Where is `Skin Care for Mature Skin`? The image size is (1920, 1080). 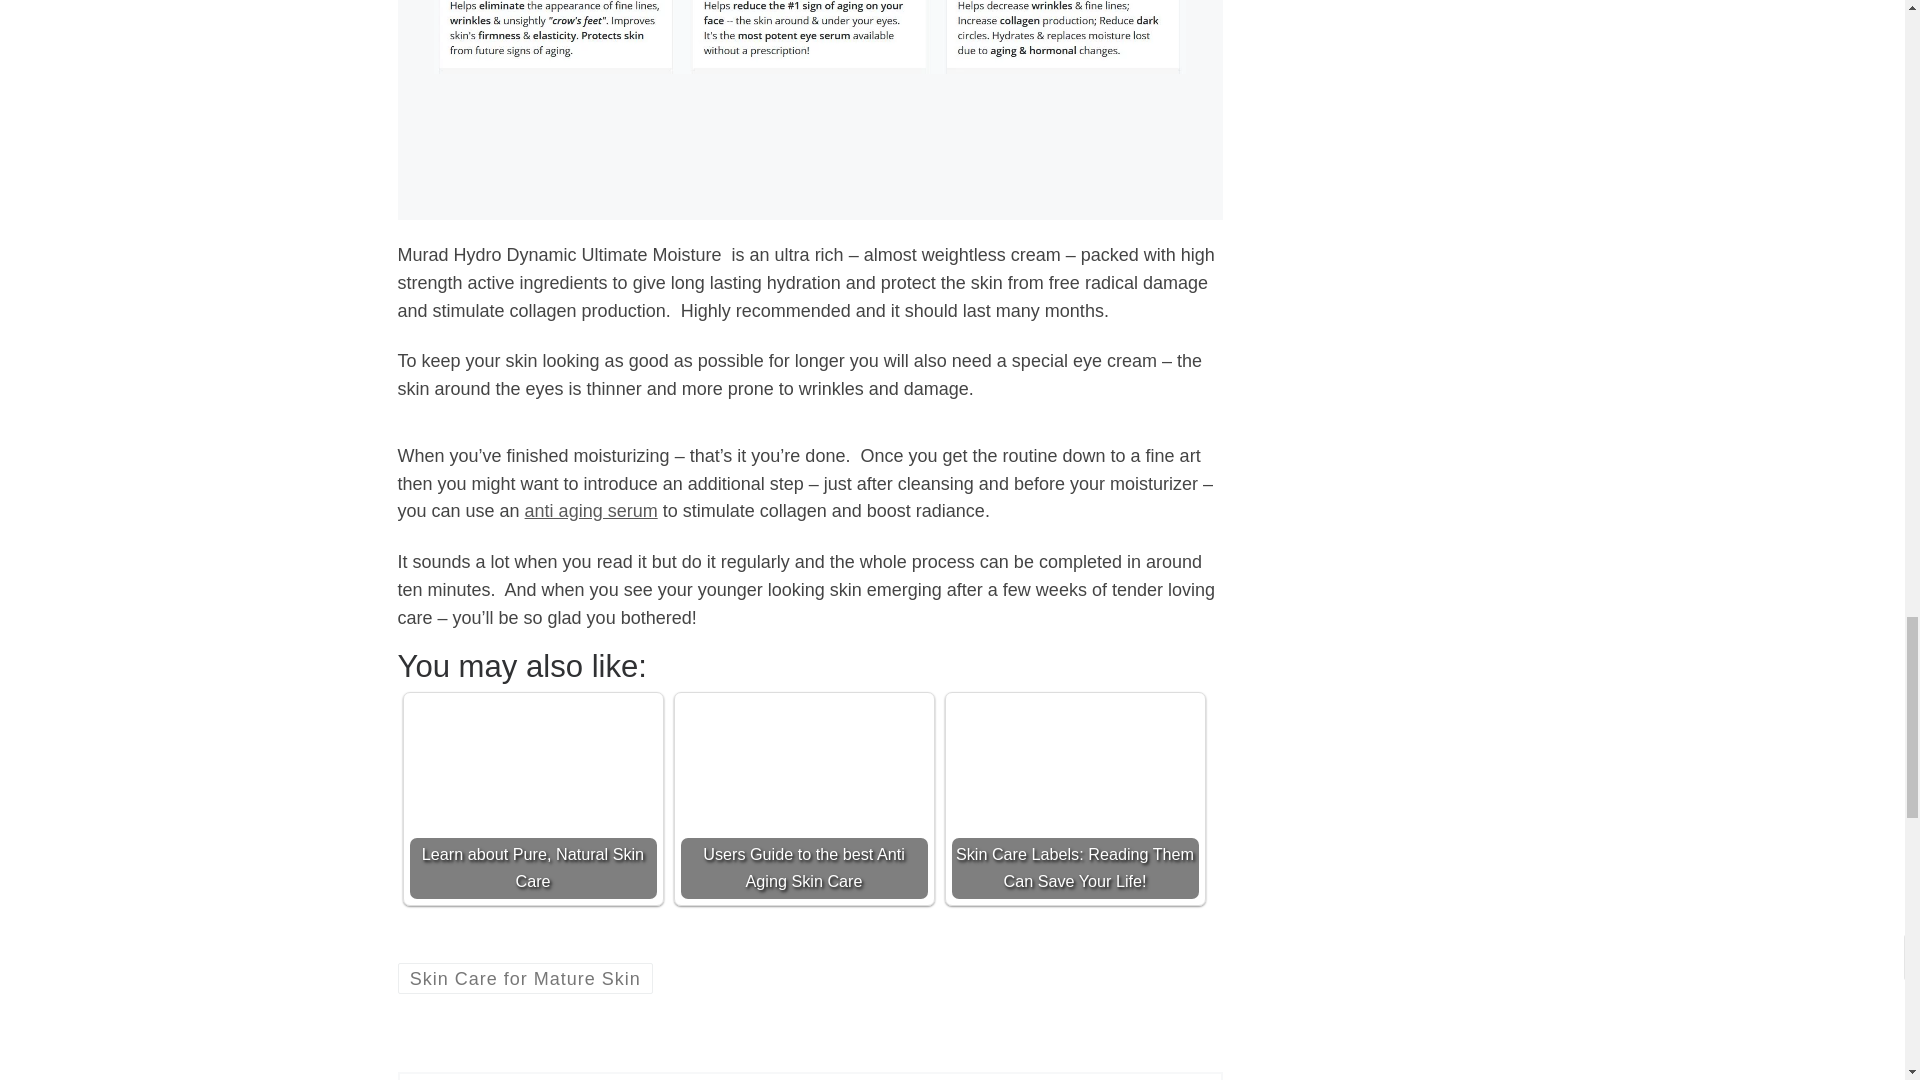
Skin Care for Mature Skin is located at coordinates (526, 978).